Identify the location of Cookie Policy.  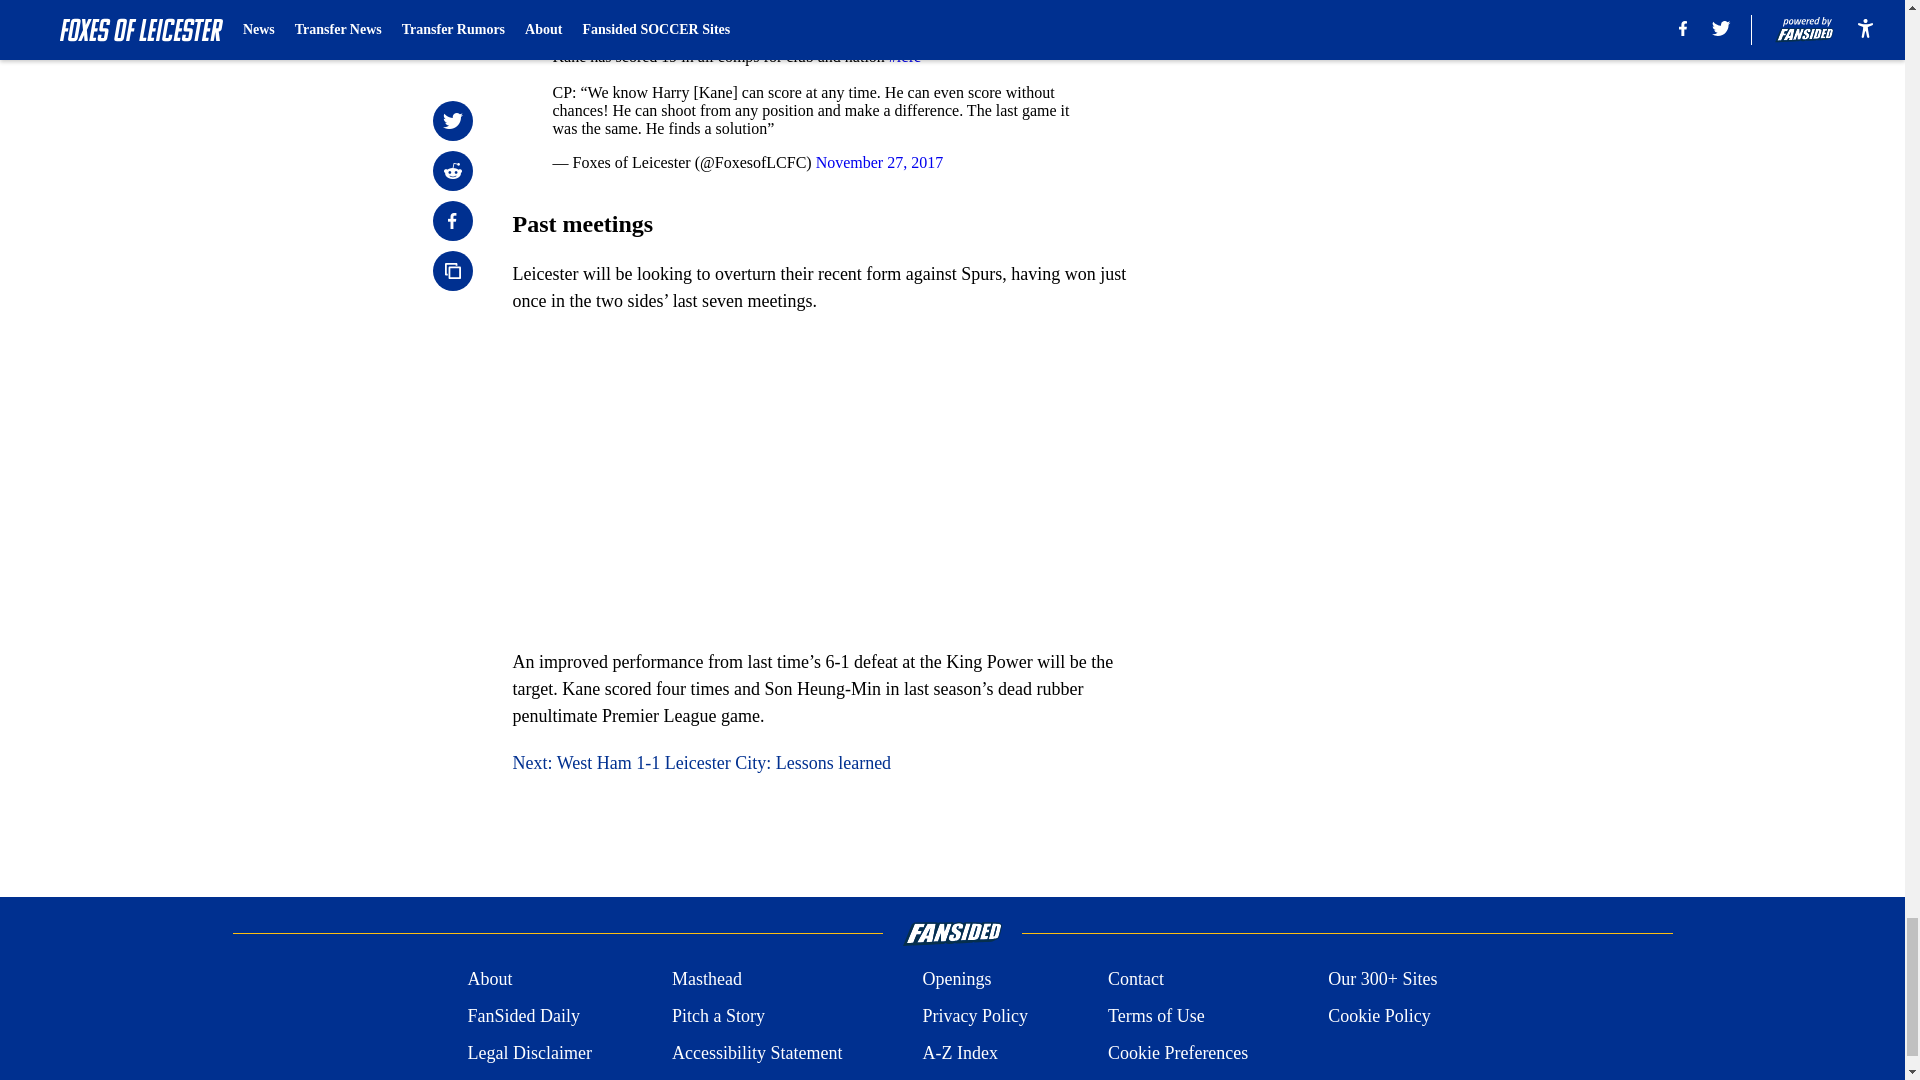
(1379, 1016).